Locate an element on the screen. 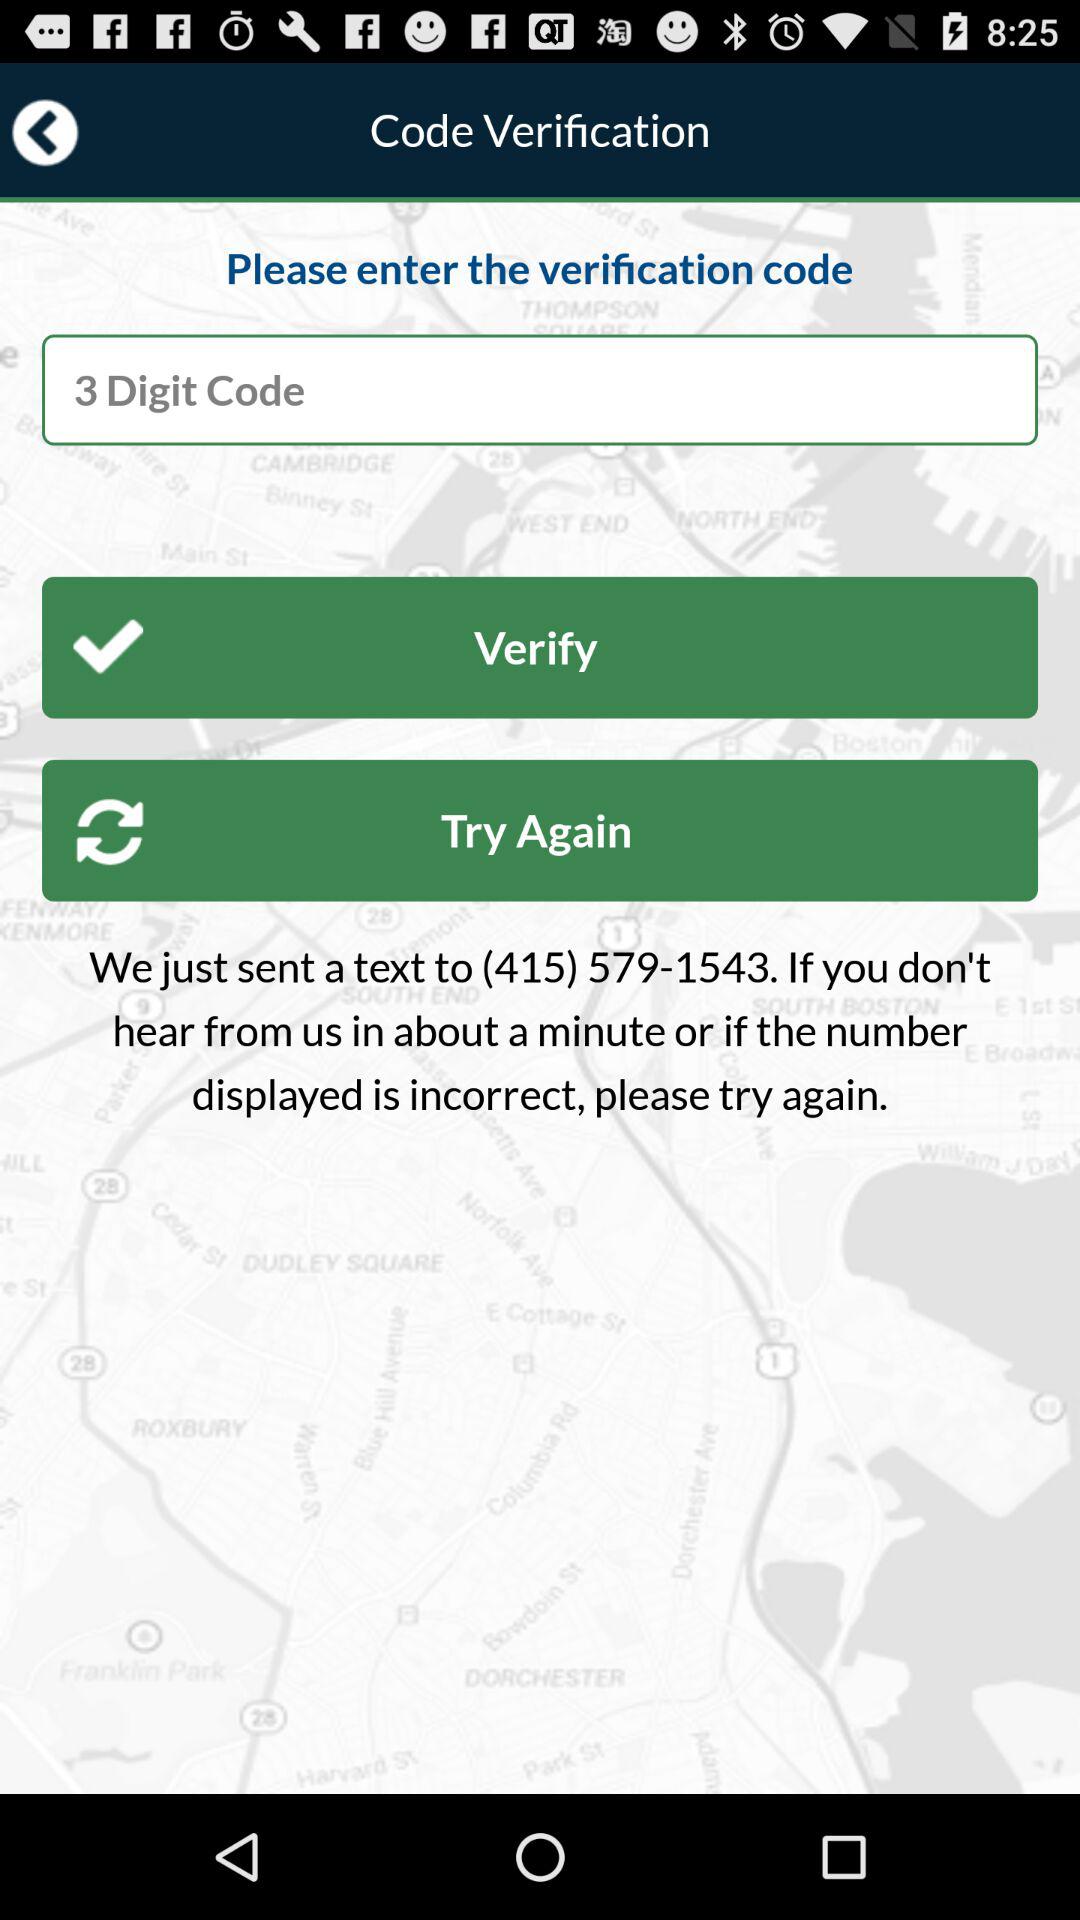  click item below the verify button is located at coordinates (540, 830).